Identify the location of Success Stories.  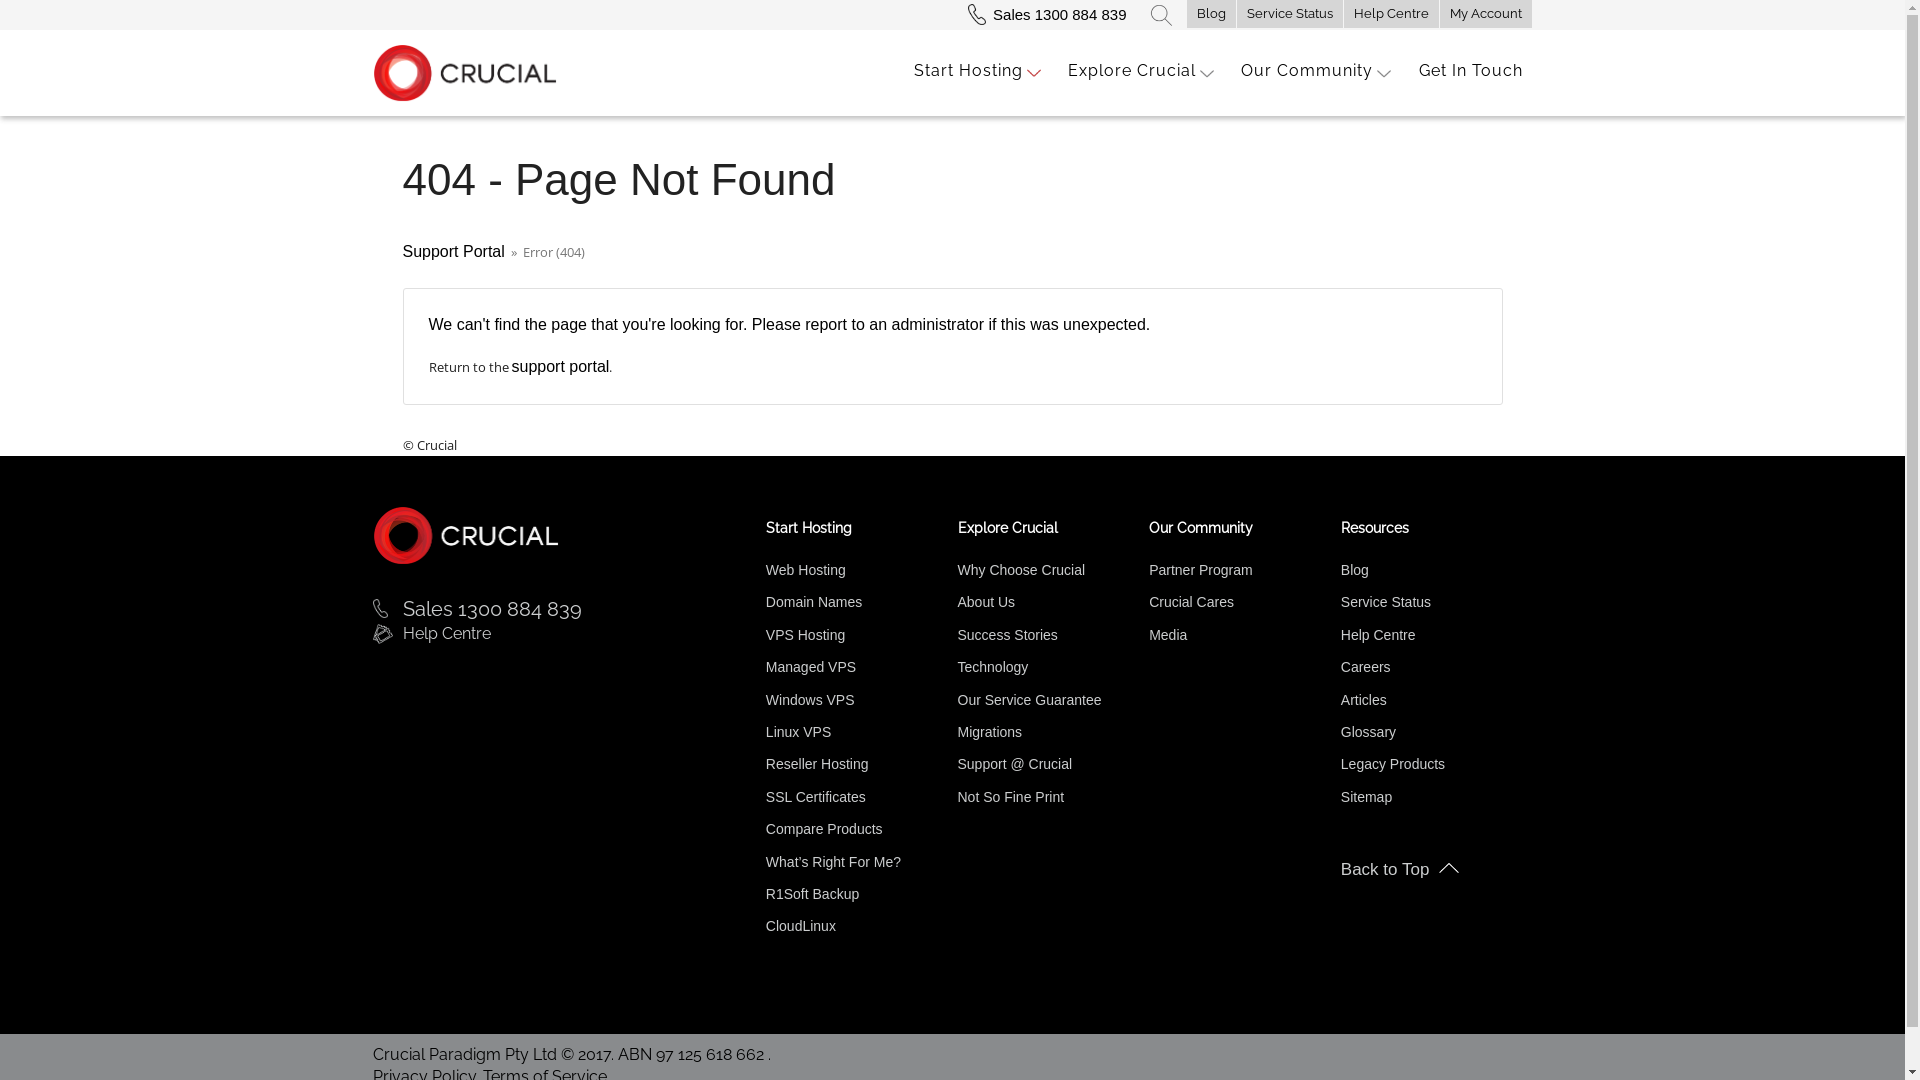
(1008, 635).